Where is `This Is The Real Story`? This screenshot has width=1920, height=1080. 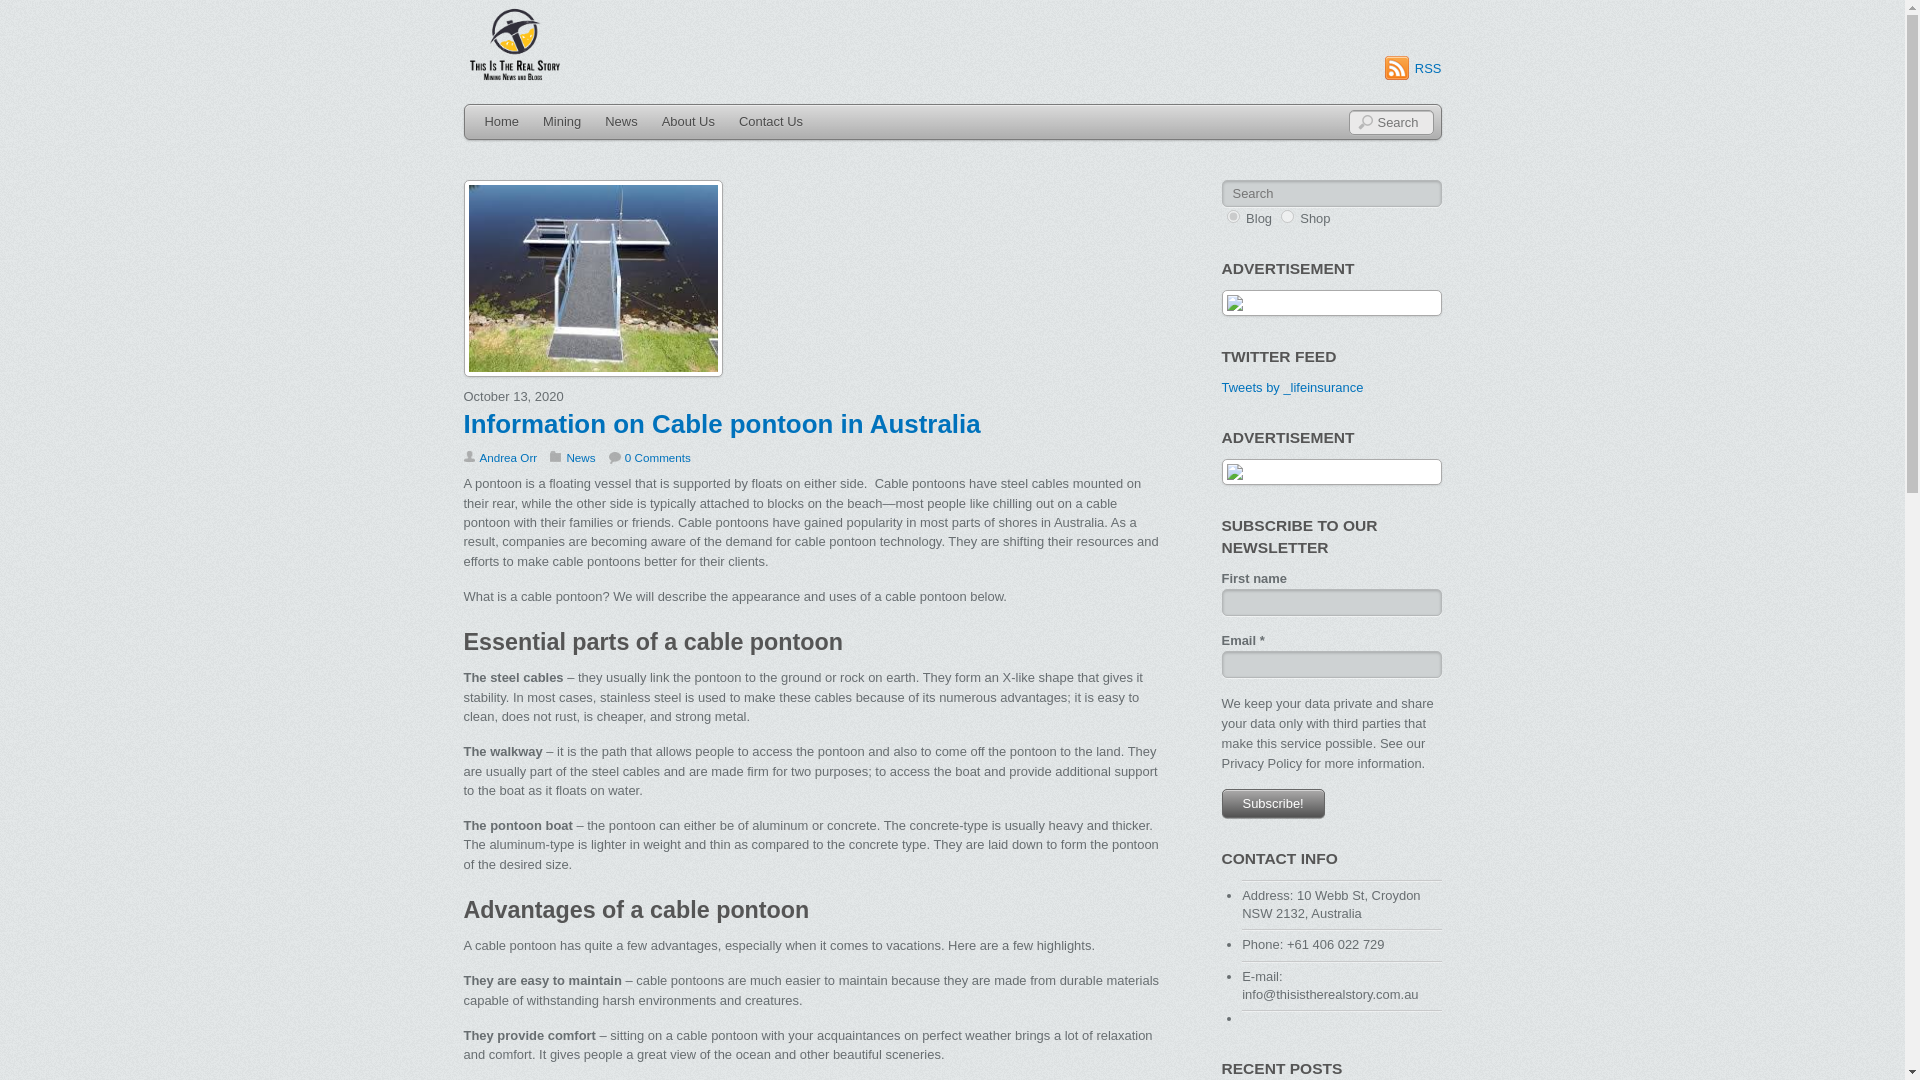
This Is The Real Story is located at coordinates (514, 80).